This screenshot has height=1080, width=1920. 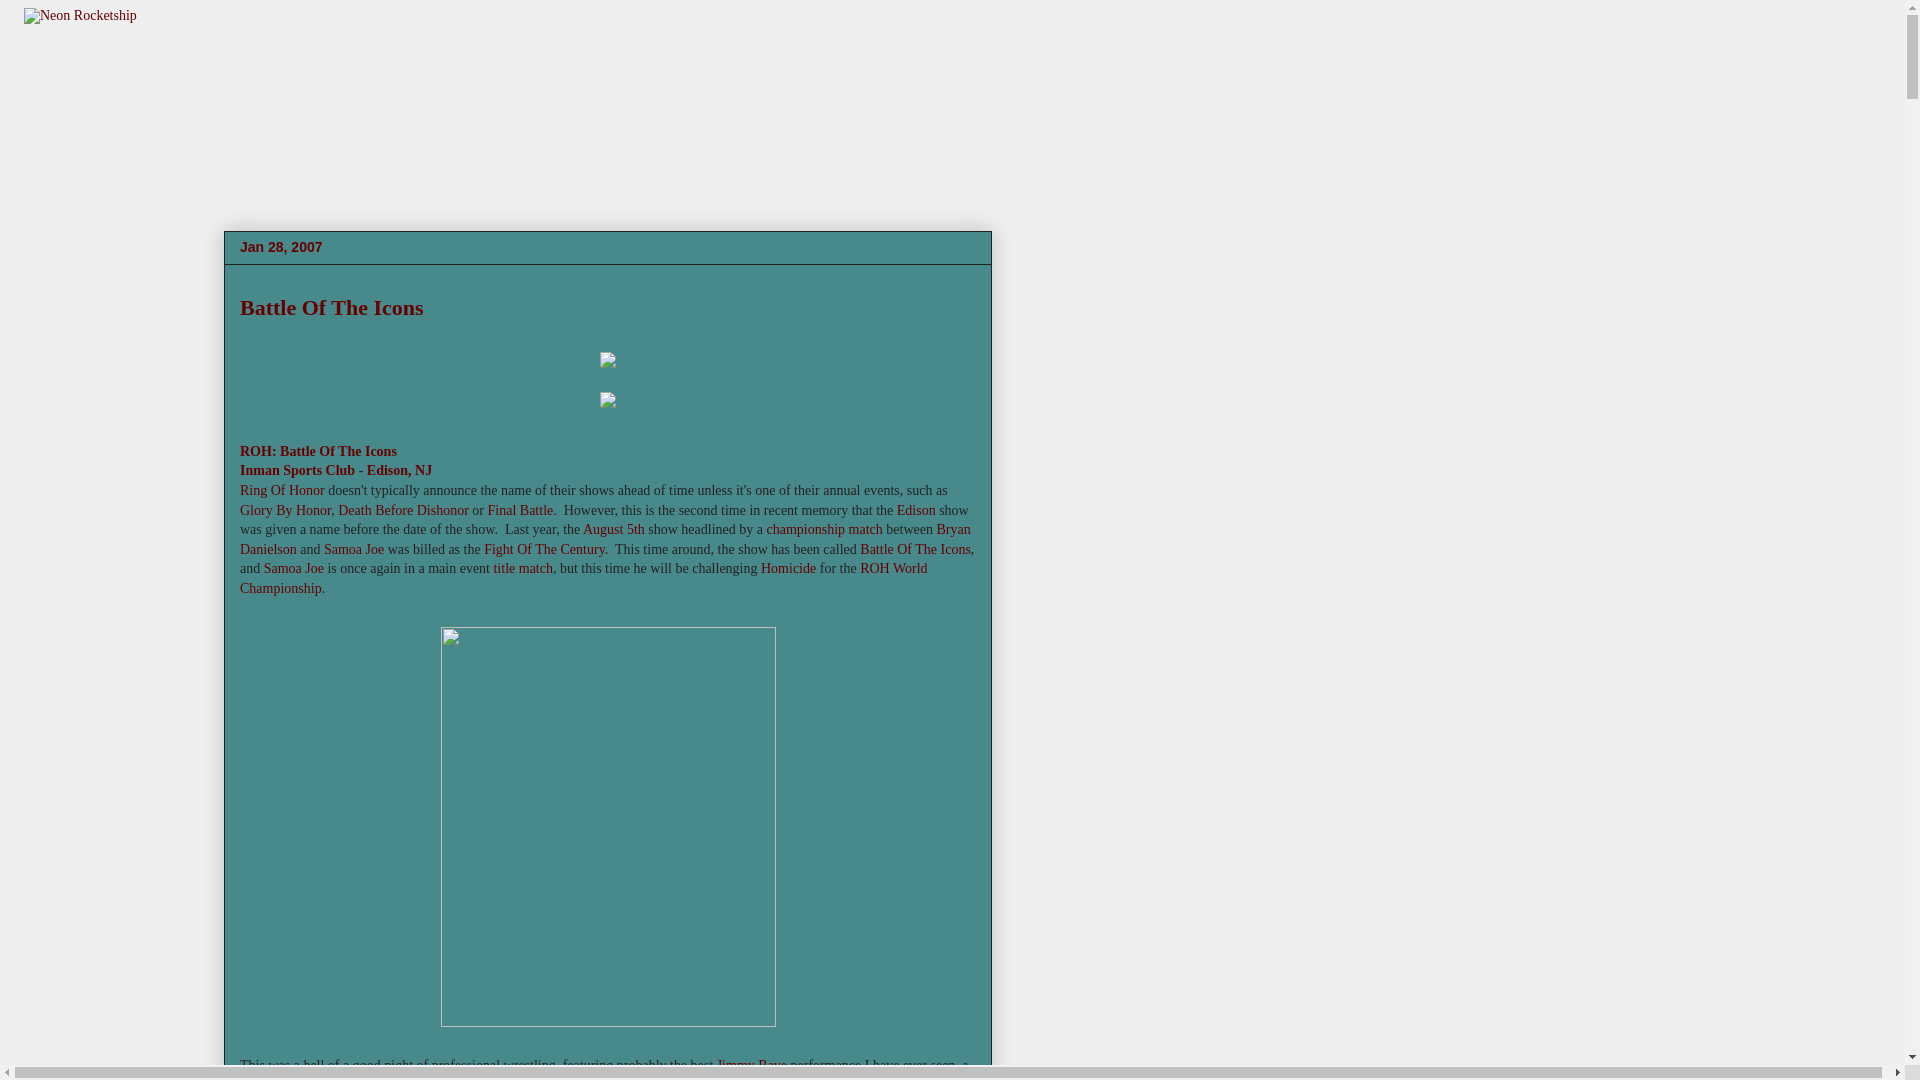 What do you see at coordinates (824, 528) in the screenshot?
I see `championship match` at bounding box center [824, 528].